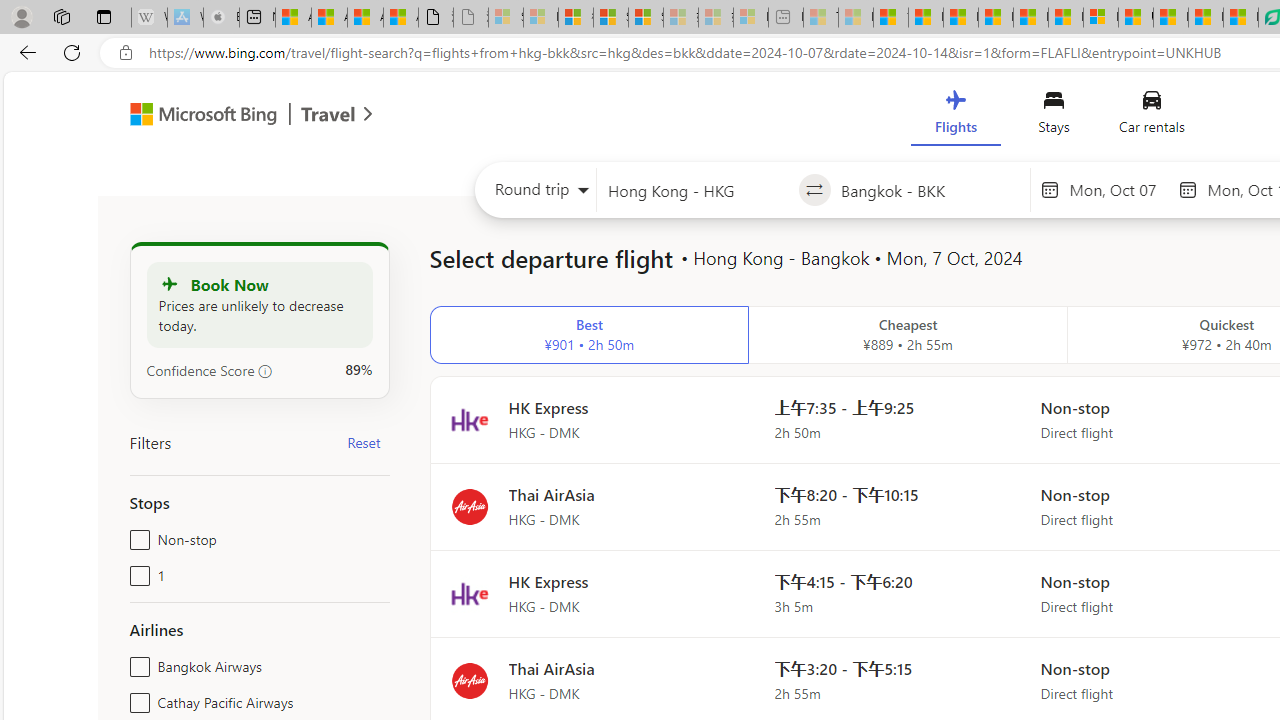 This screenshot has width=1280, height=720. I want to click on Class: autosuggest-container full-height no-y-padding, so click(930, 190).